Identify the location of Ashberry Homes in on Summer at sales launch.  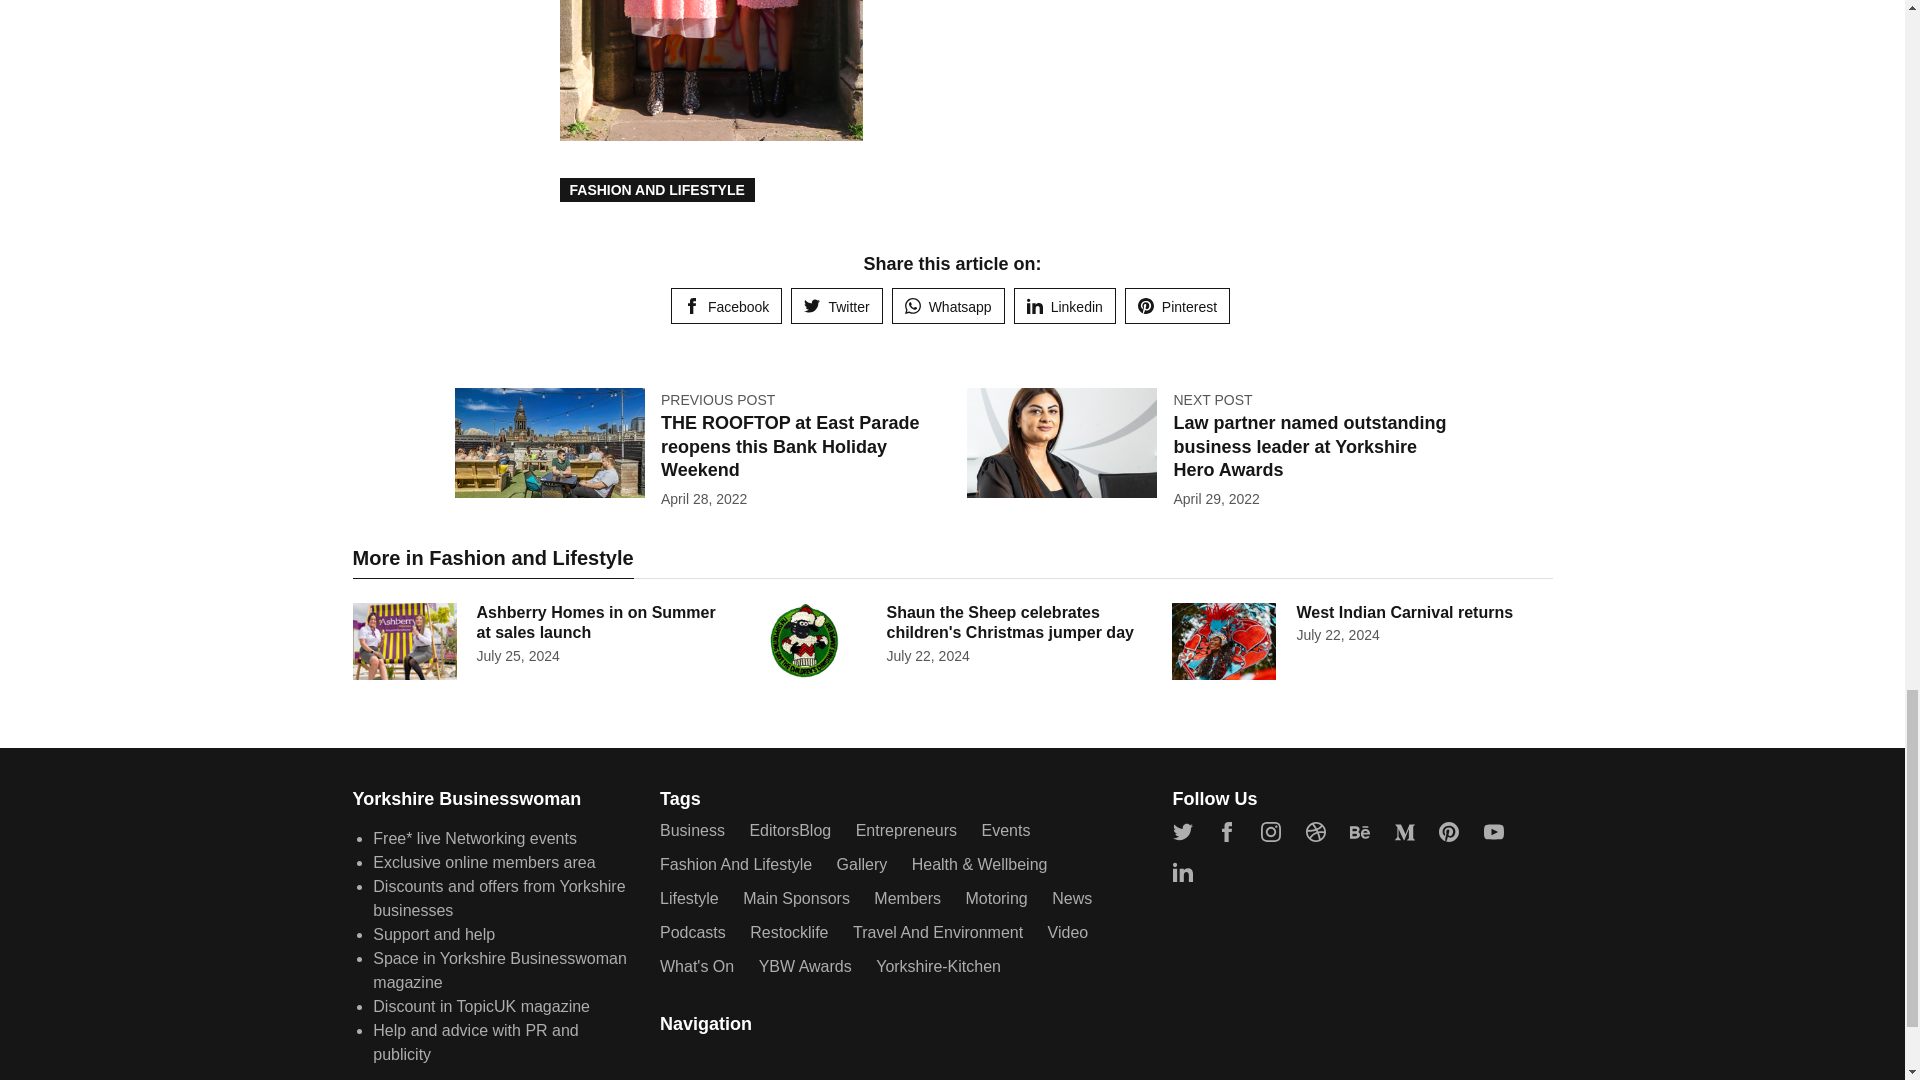
(595, 622).